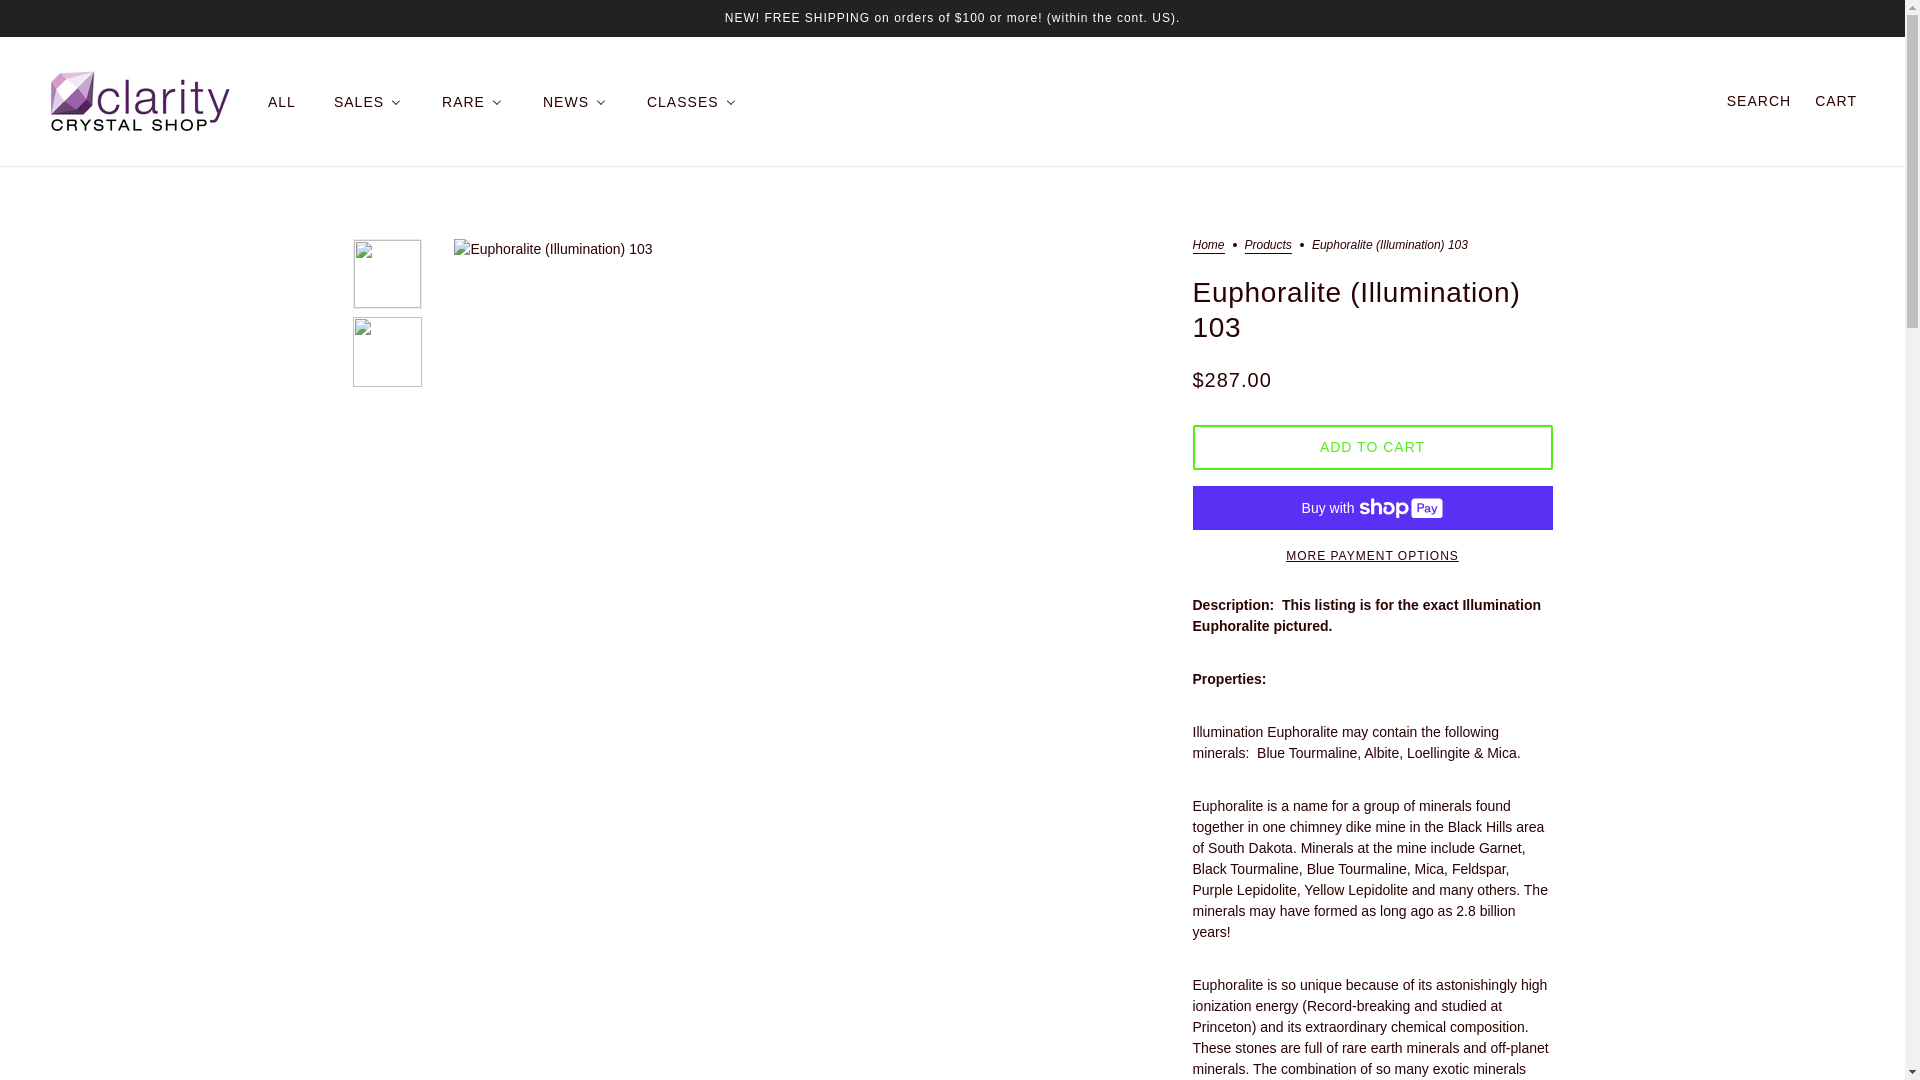  Describe the element at coordinates (574, 101) in the screenshot. I see `NEWS` at that location.